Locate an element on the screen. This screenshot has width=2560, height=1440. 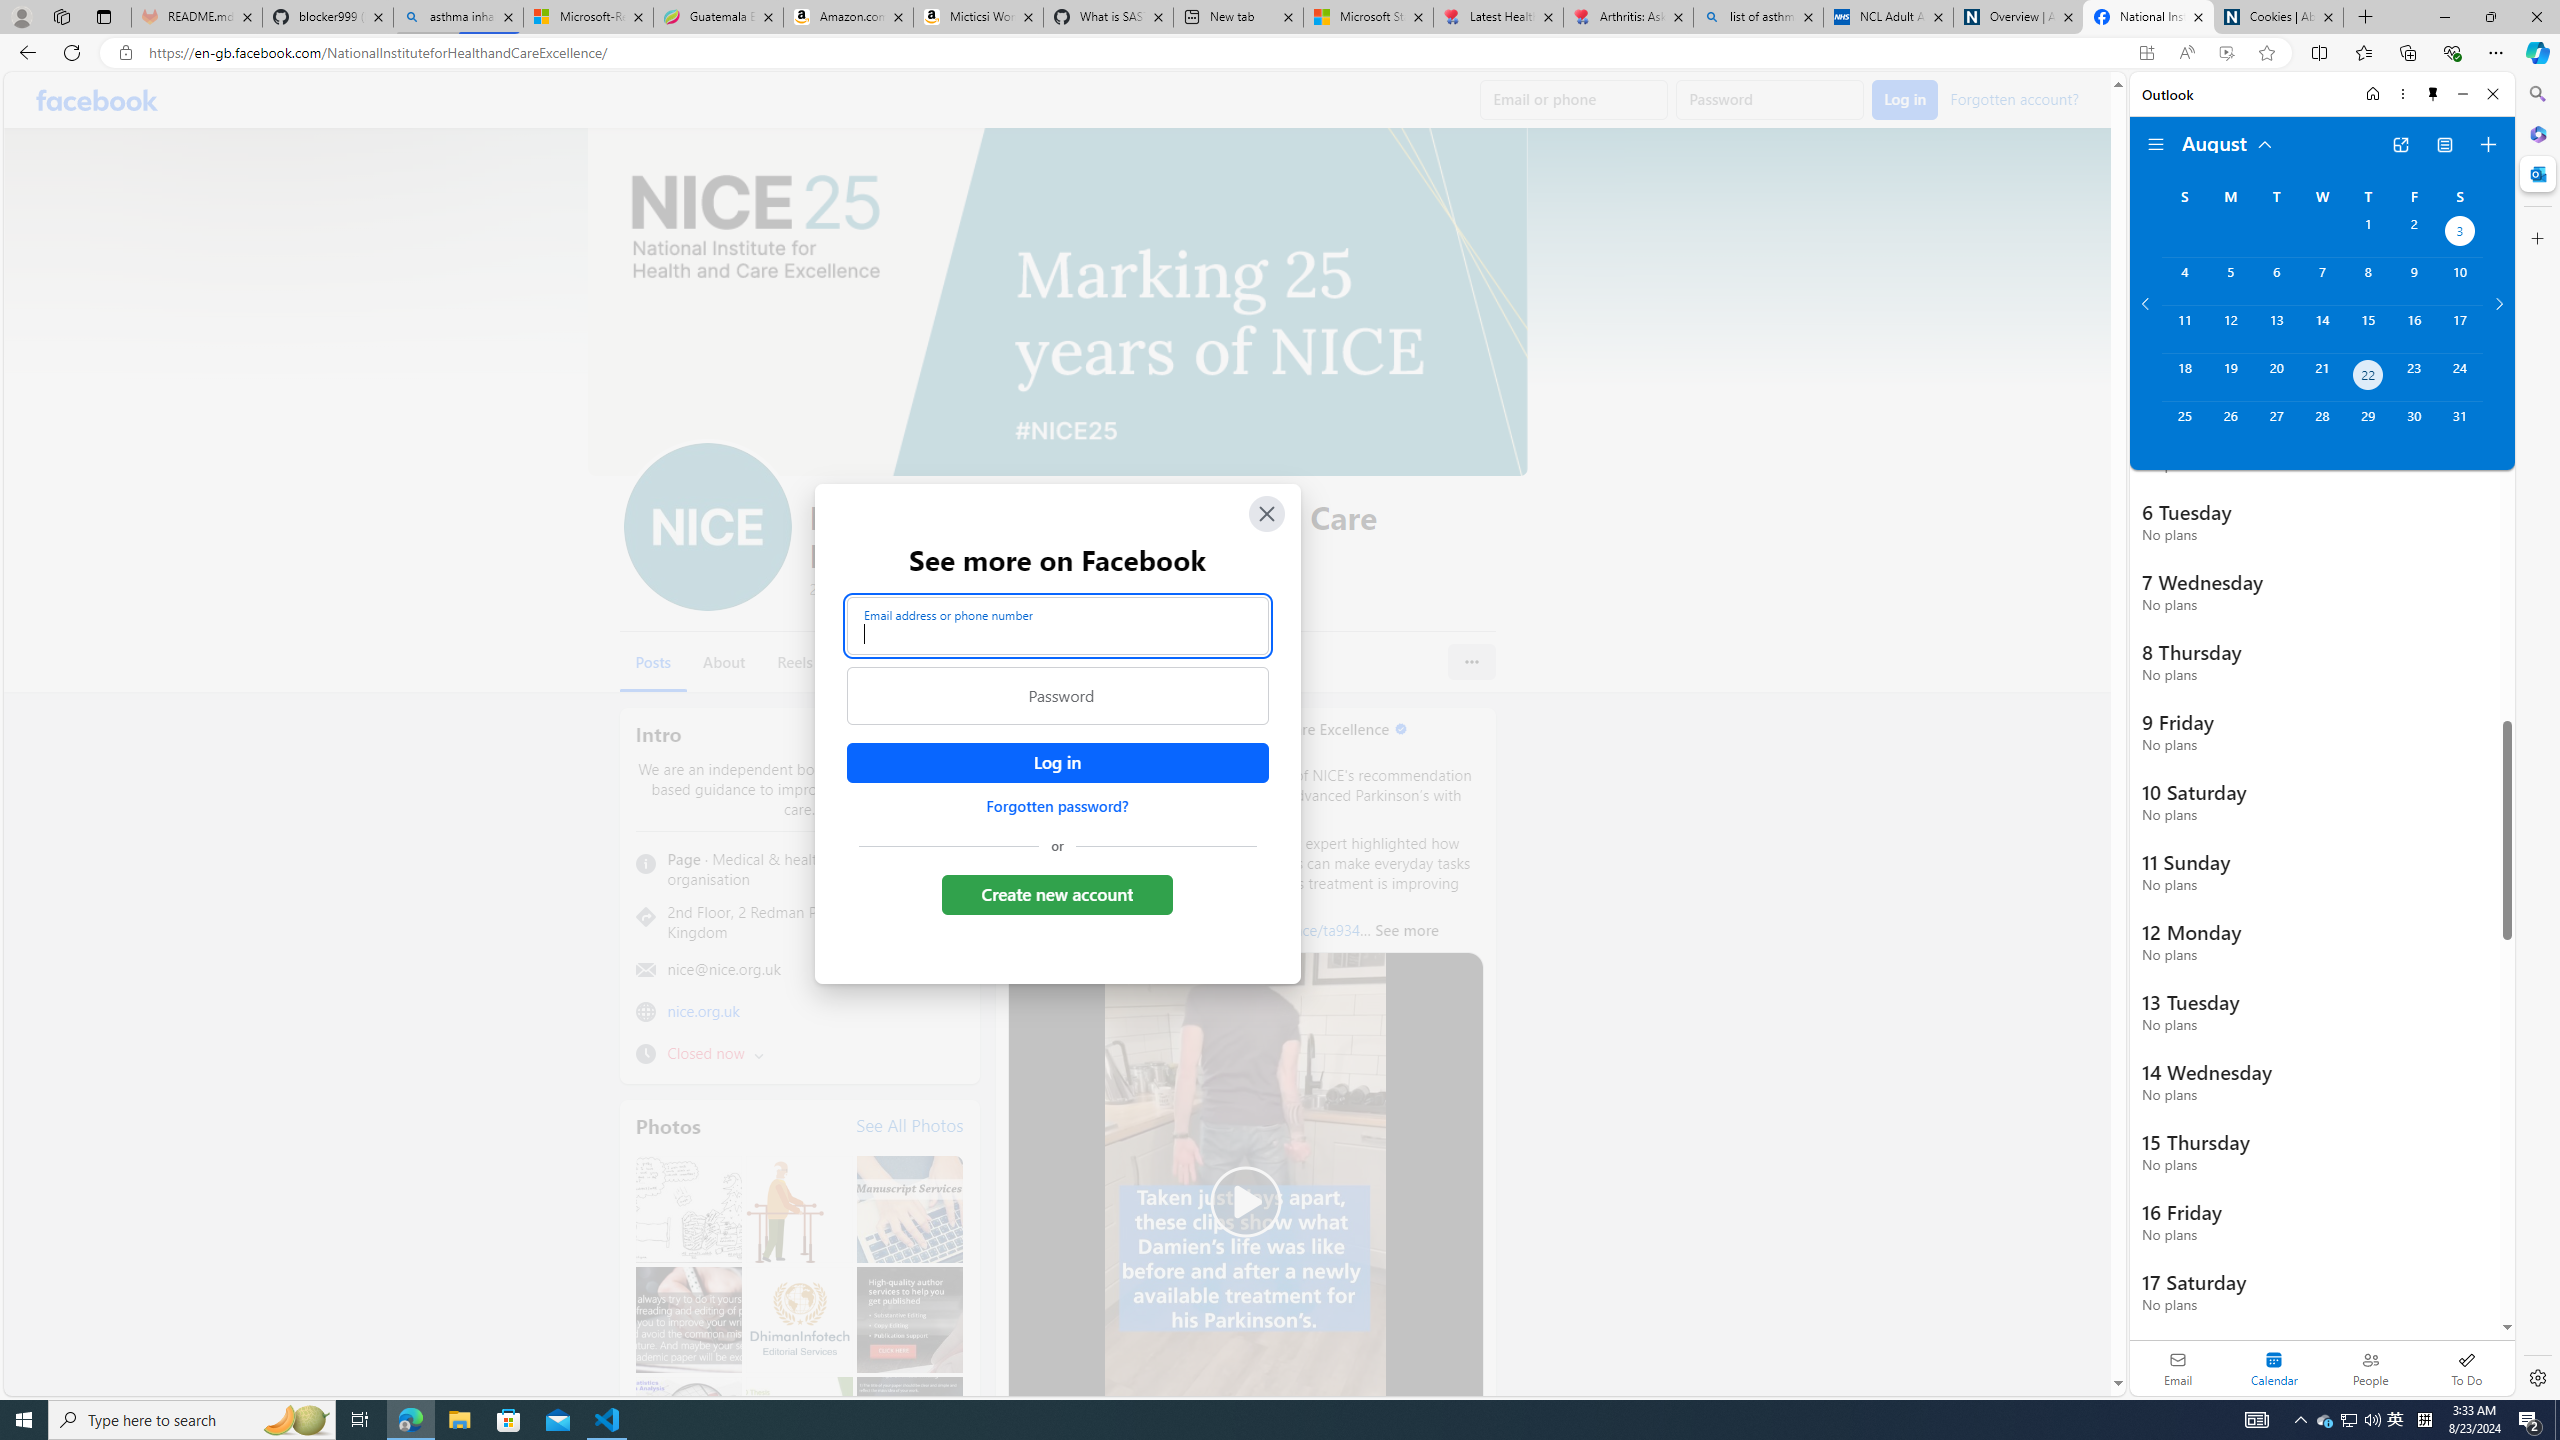
Forgotten account? is located at coordinates (2014, 98).